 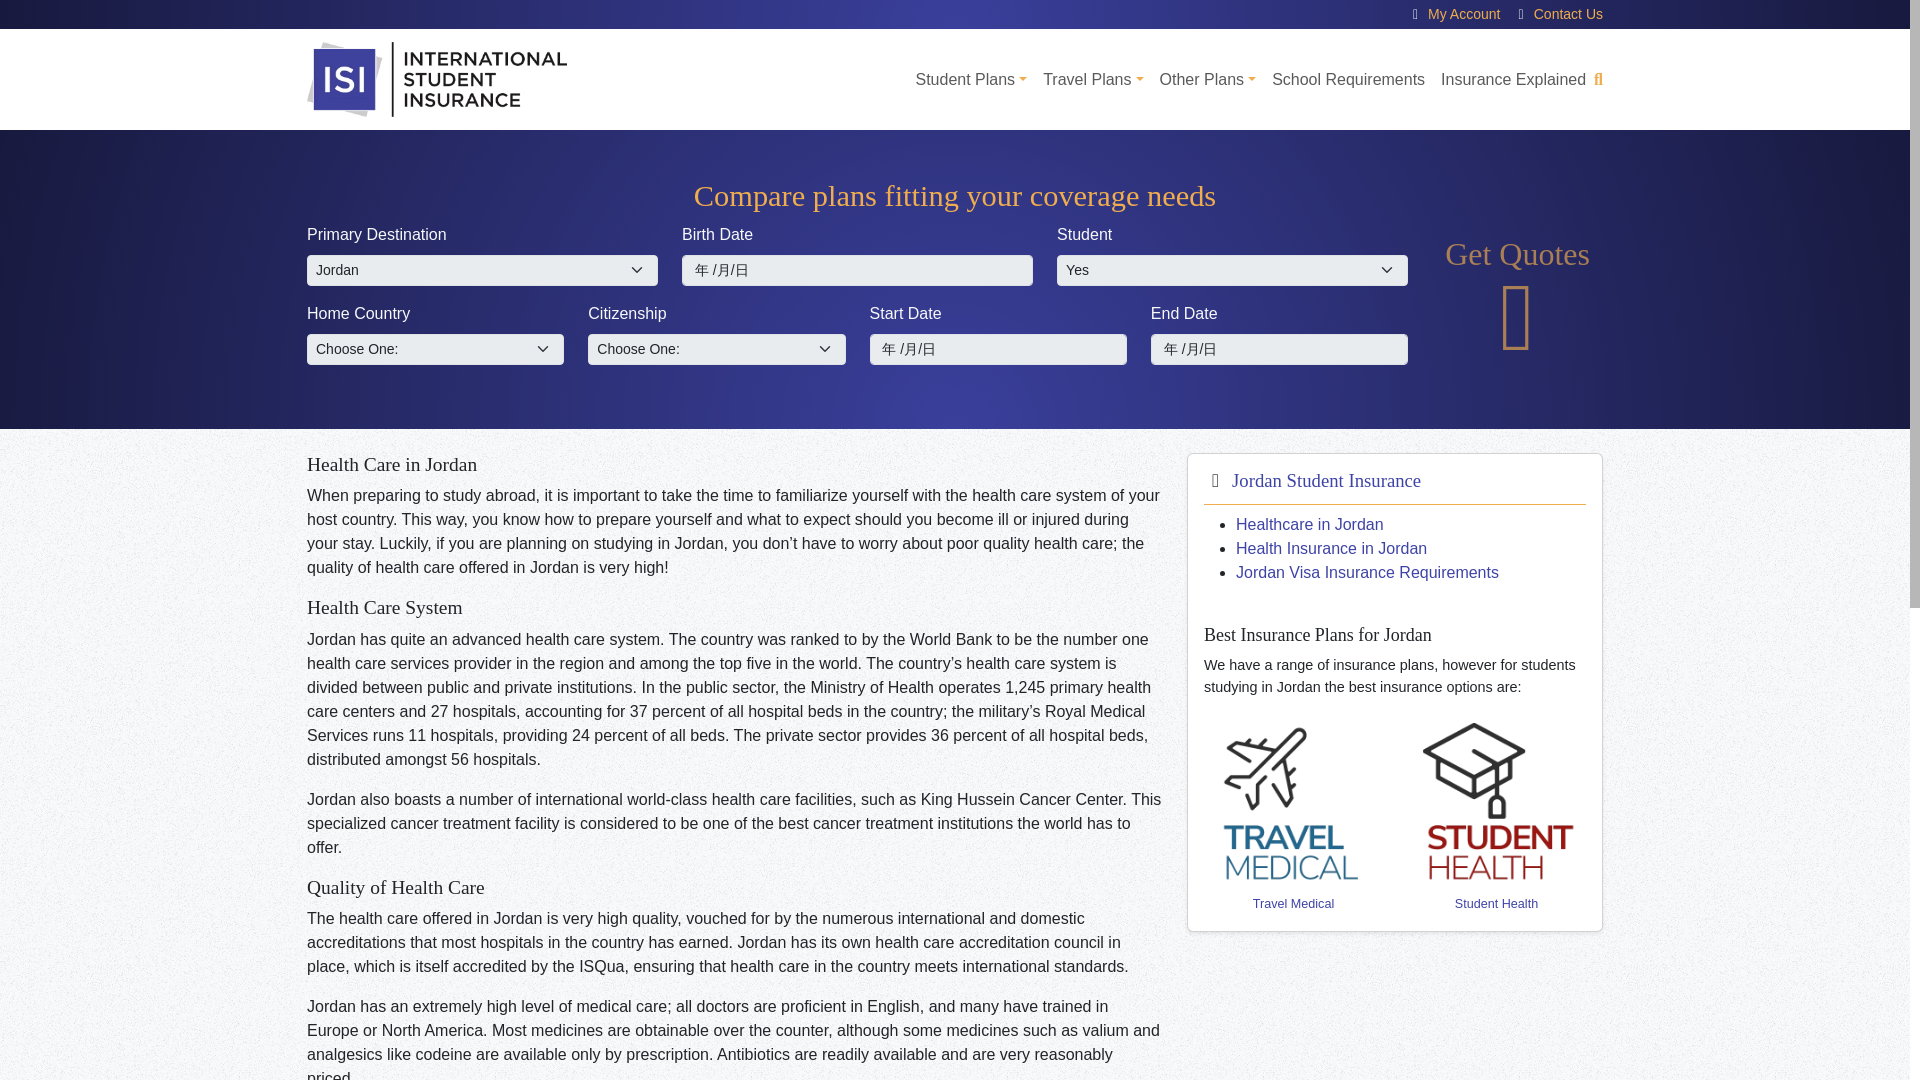 What do you see at coordinates (1568, 14) in the screenshot?
I see `Contact Us` at bounding box center [1568, 14].